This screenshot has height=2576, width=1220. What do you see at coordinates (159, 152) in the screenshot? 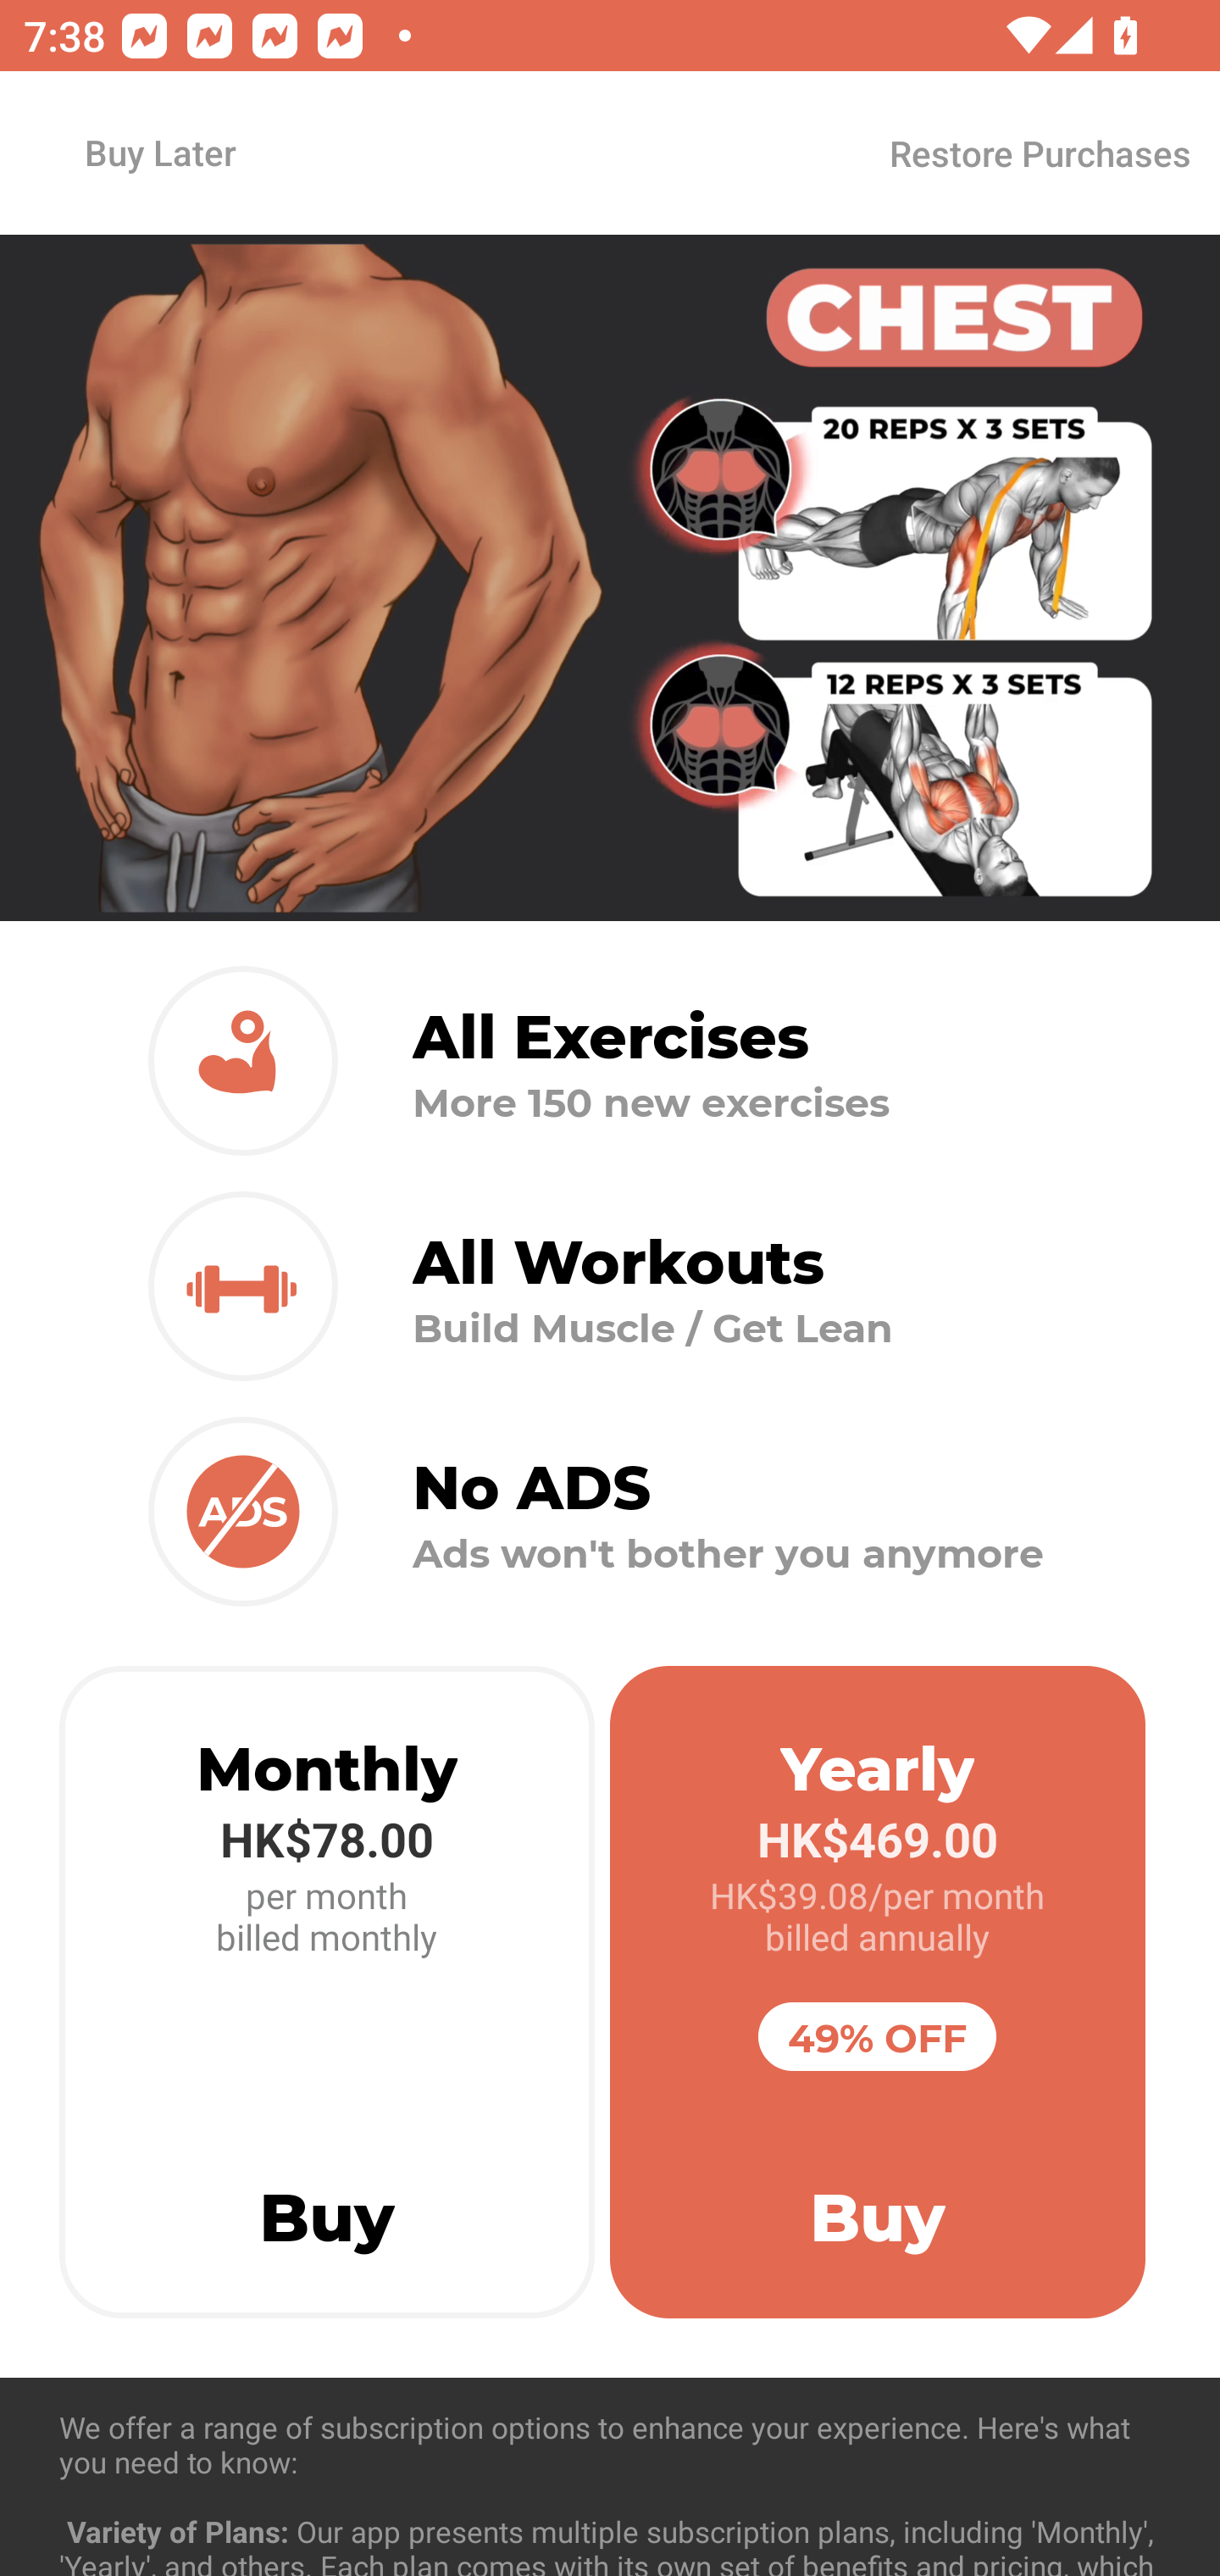
I see `Buy Later` at bounding box center [159, 152].